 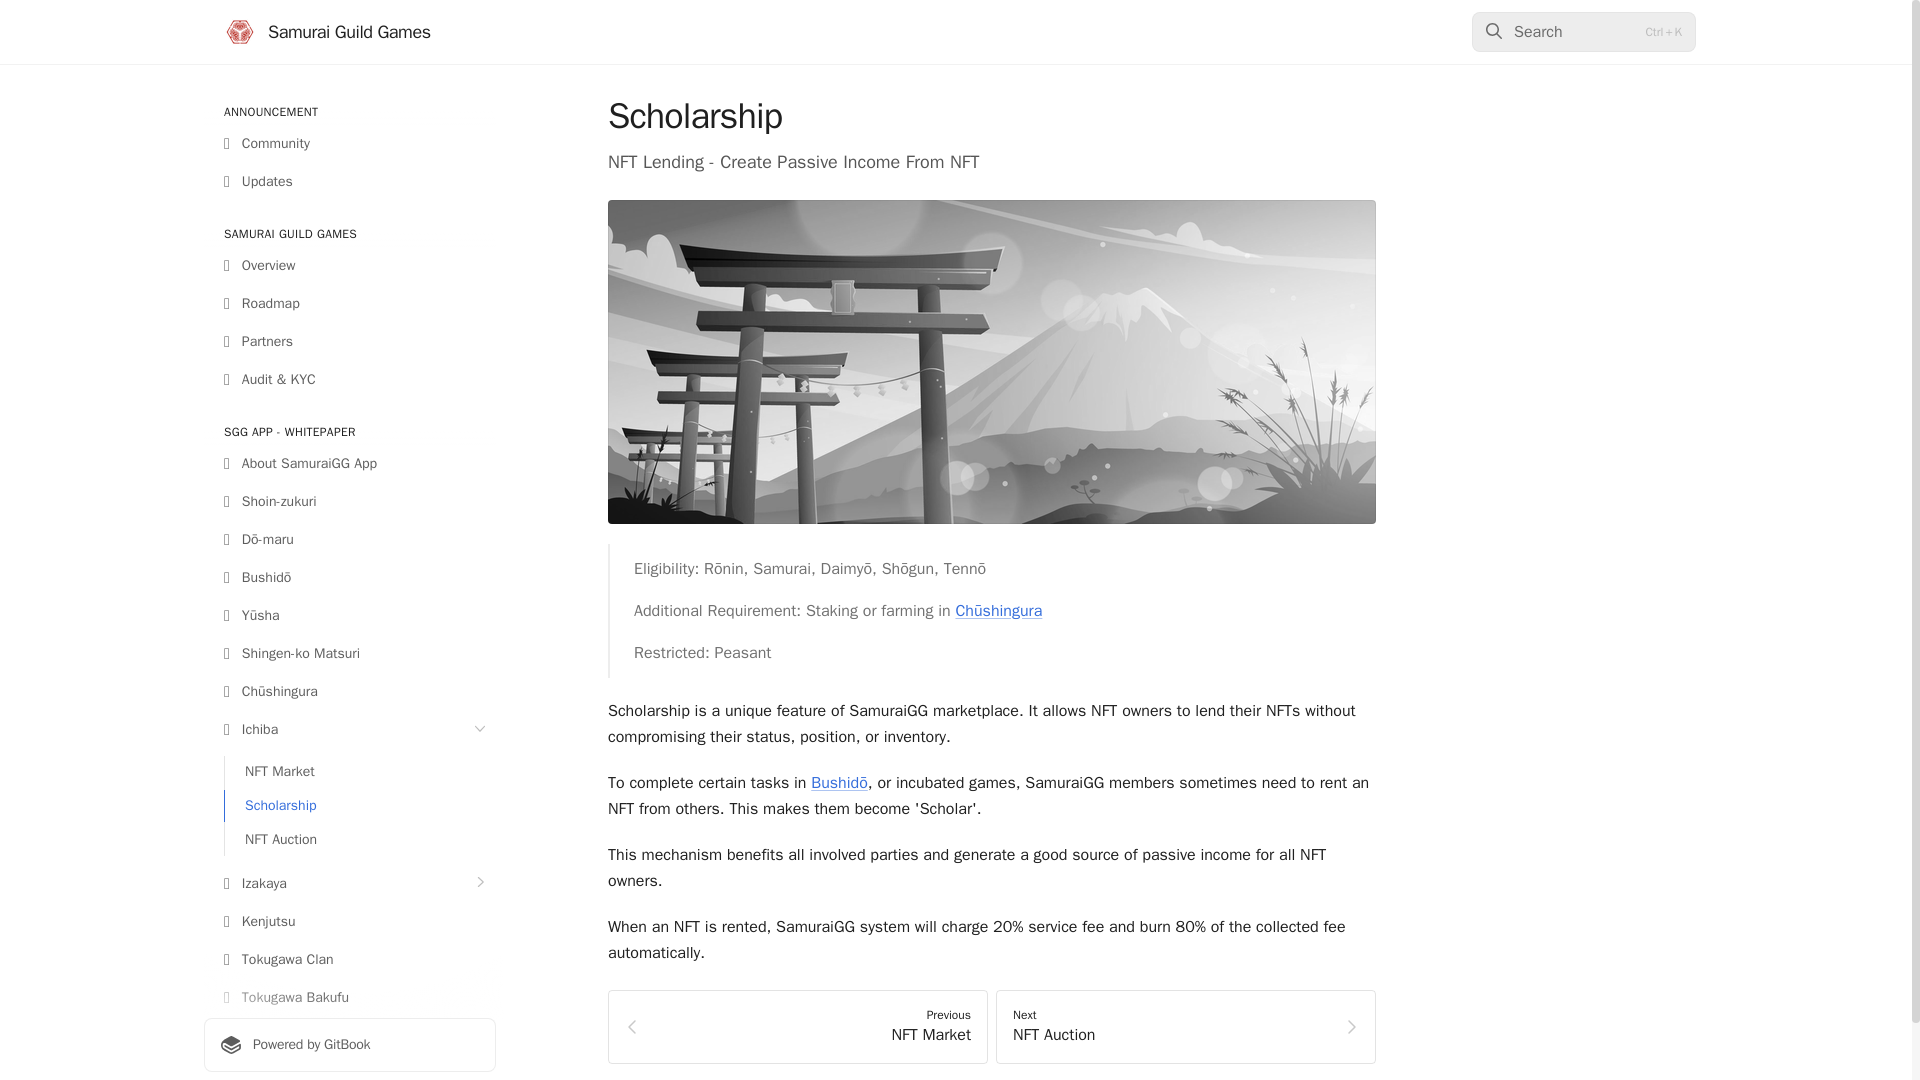 What do you see at coordinates (360, 805) in the screenshot?
I see `Scholarship` at bounding box center [360, 805].